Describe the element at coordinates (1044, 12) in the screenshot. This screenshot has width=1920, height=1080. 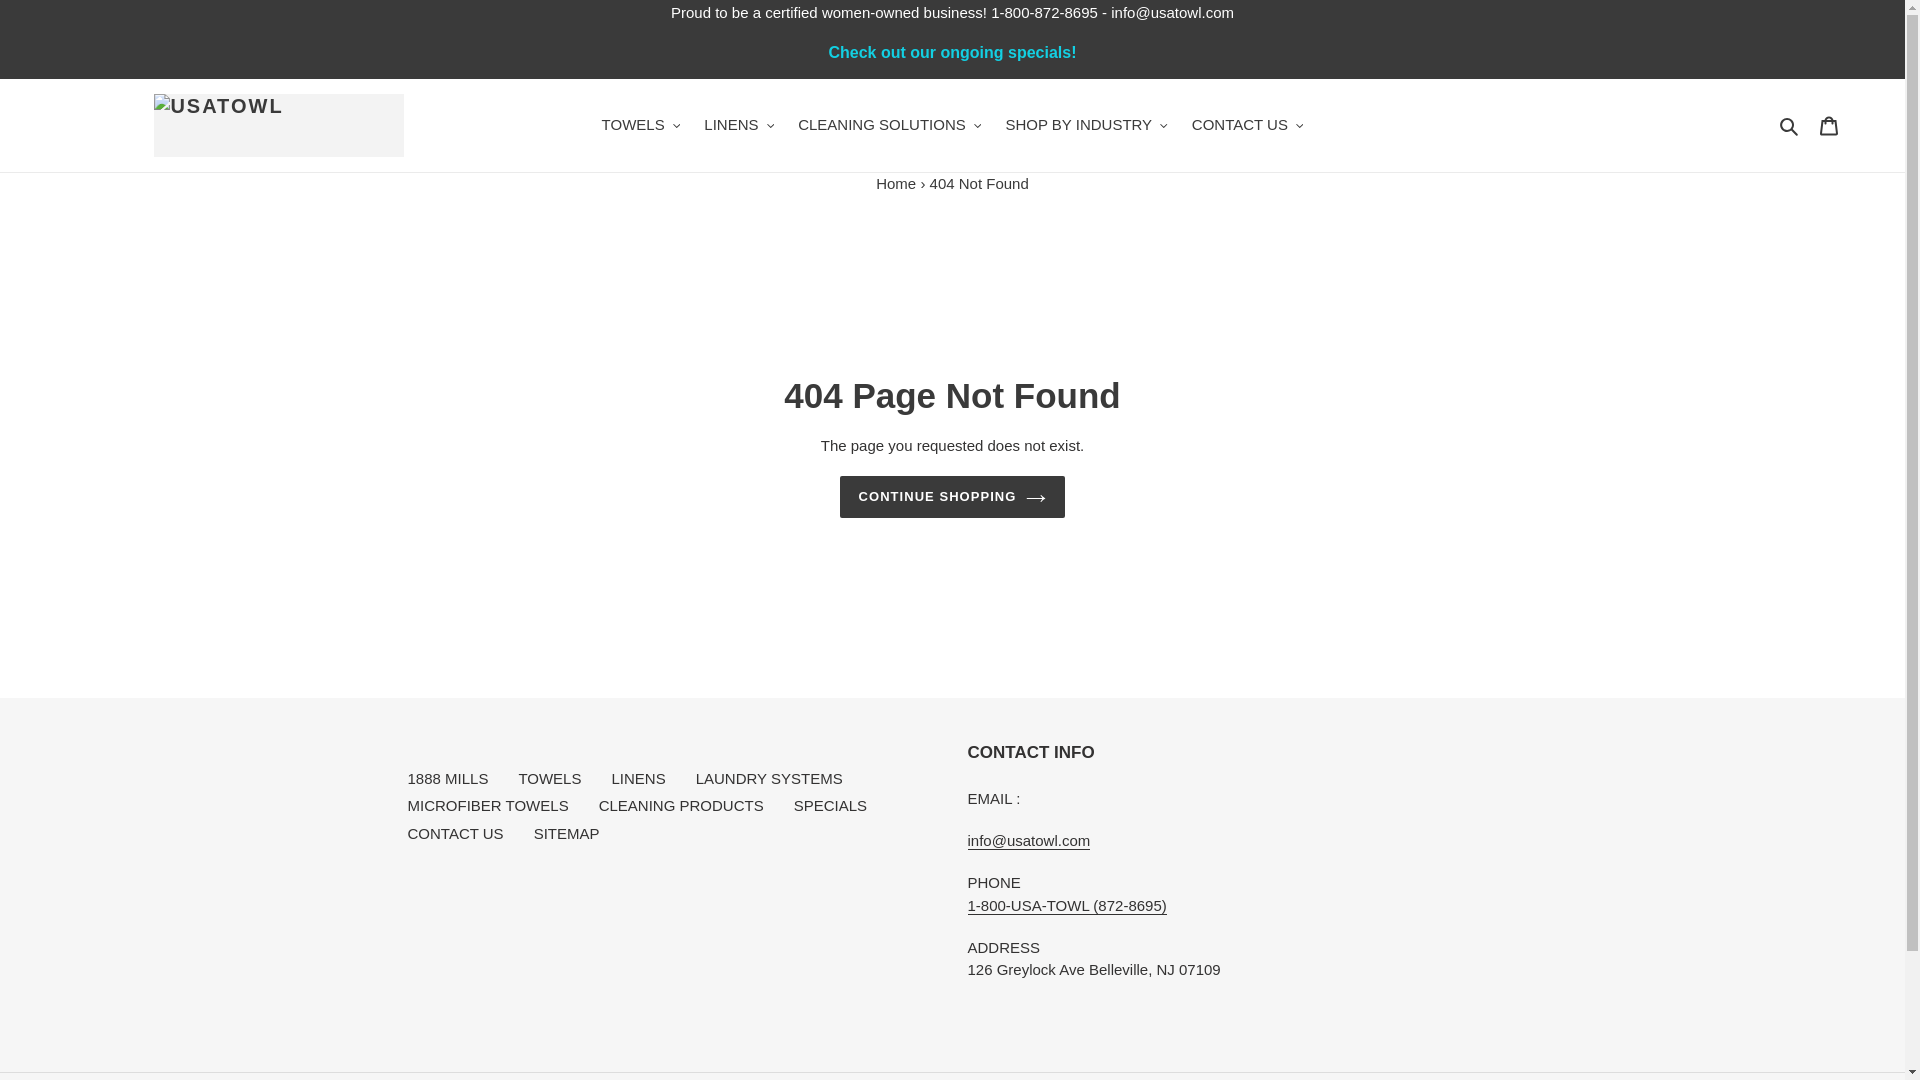
I see `1-800-872-8695` at that location.